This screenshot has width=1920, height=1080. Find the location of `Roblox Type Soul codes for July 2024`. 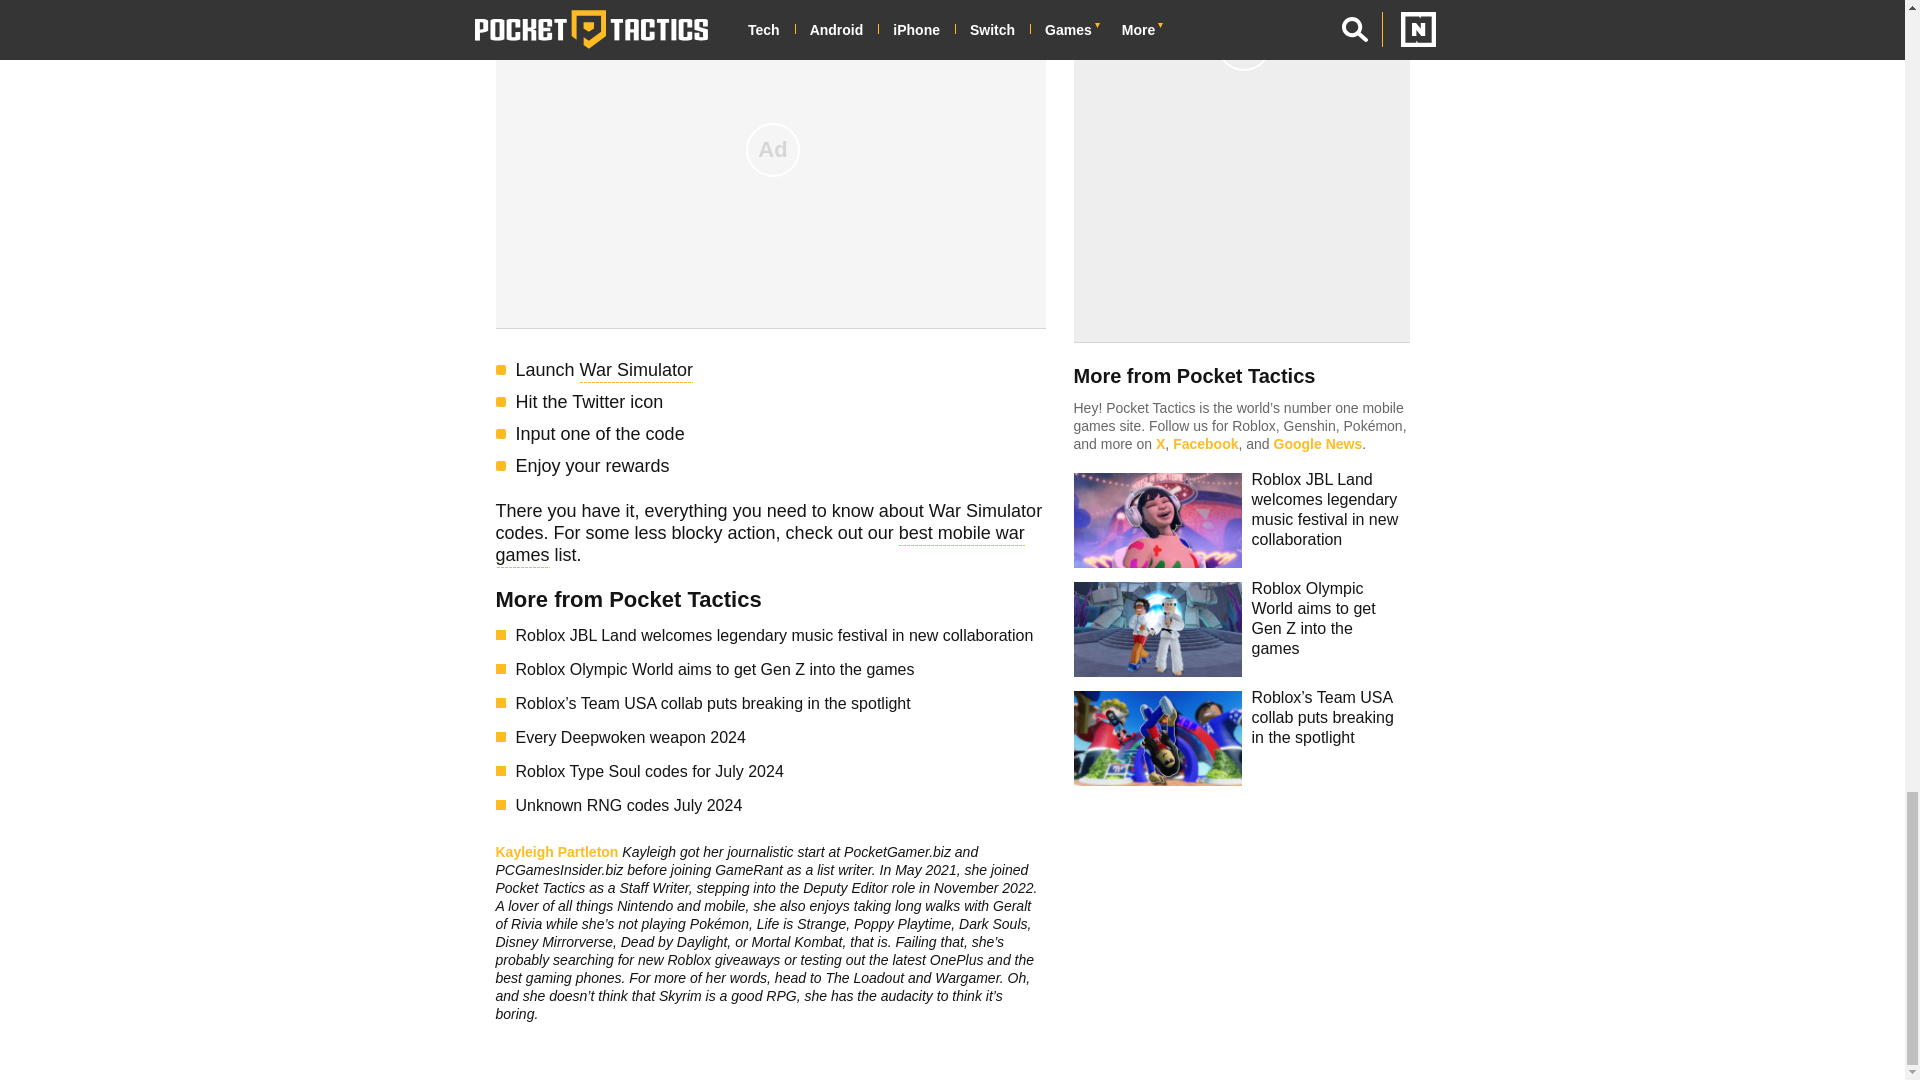

Roblox Type Soul codes for July 2024 is located at coordinates (781, 772).